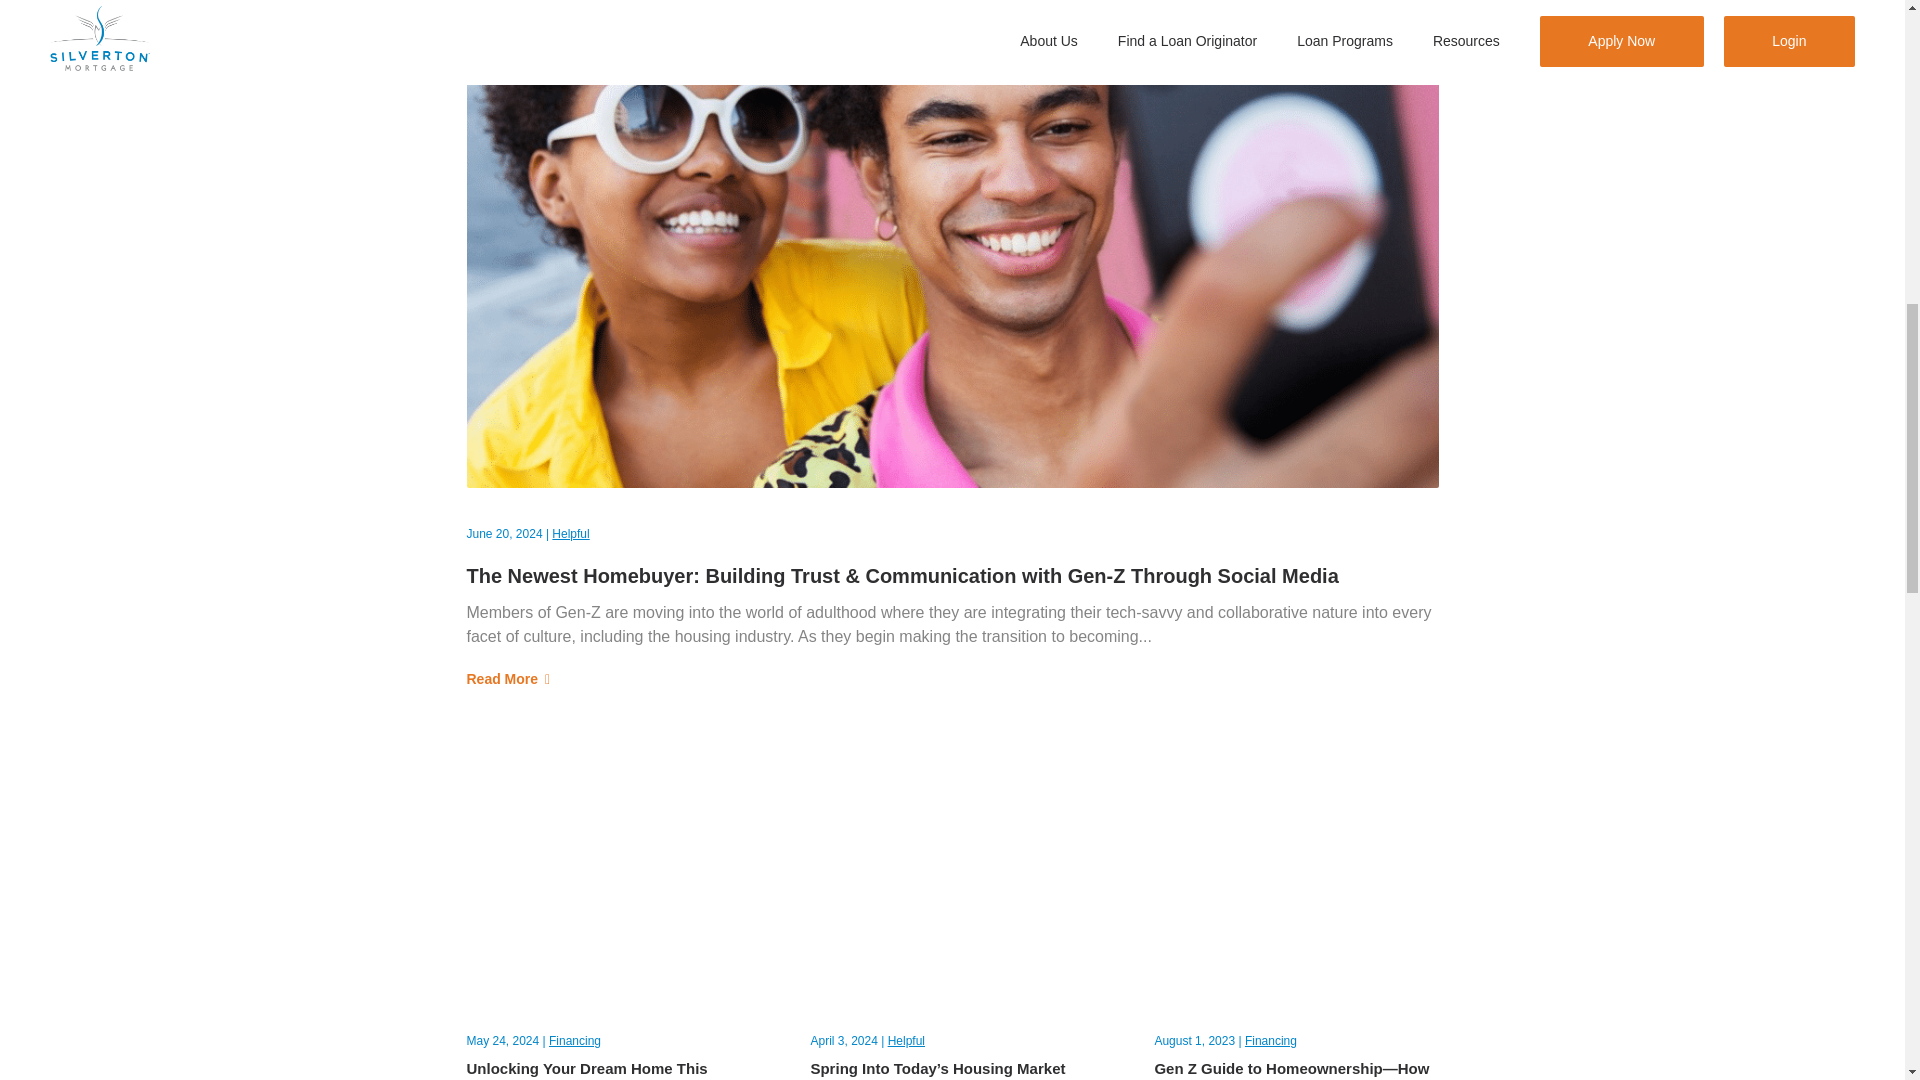 This screenshot has height=1080, width=1920. What do you see at coordinates (570, 534) in the screenshot?
I see `Helpful` at bounding box center [570, 534].